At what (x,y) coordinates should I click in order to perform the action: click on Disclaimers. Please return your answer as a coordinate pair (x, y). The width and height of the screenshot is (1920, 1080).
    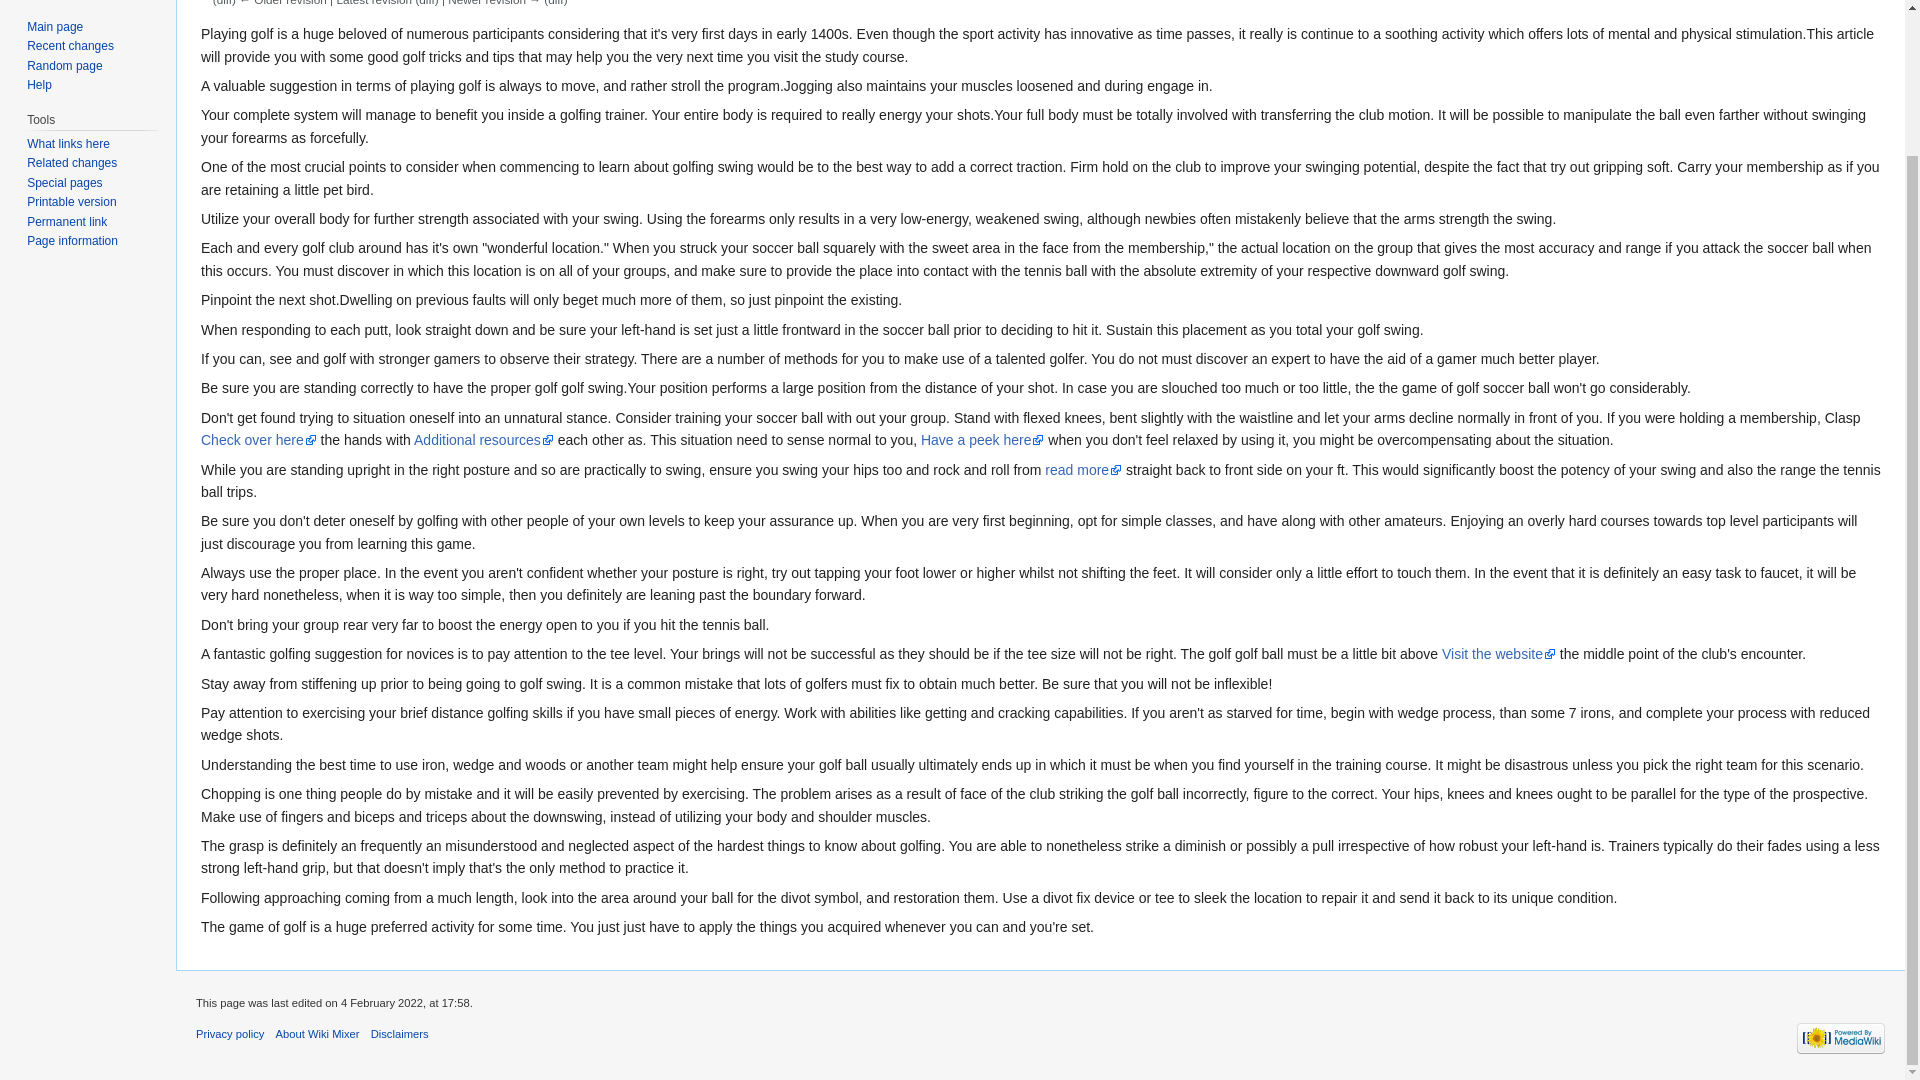
    Looking at the image, I should click on (399, 1034).